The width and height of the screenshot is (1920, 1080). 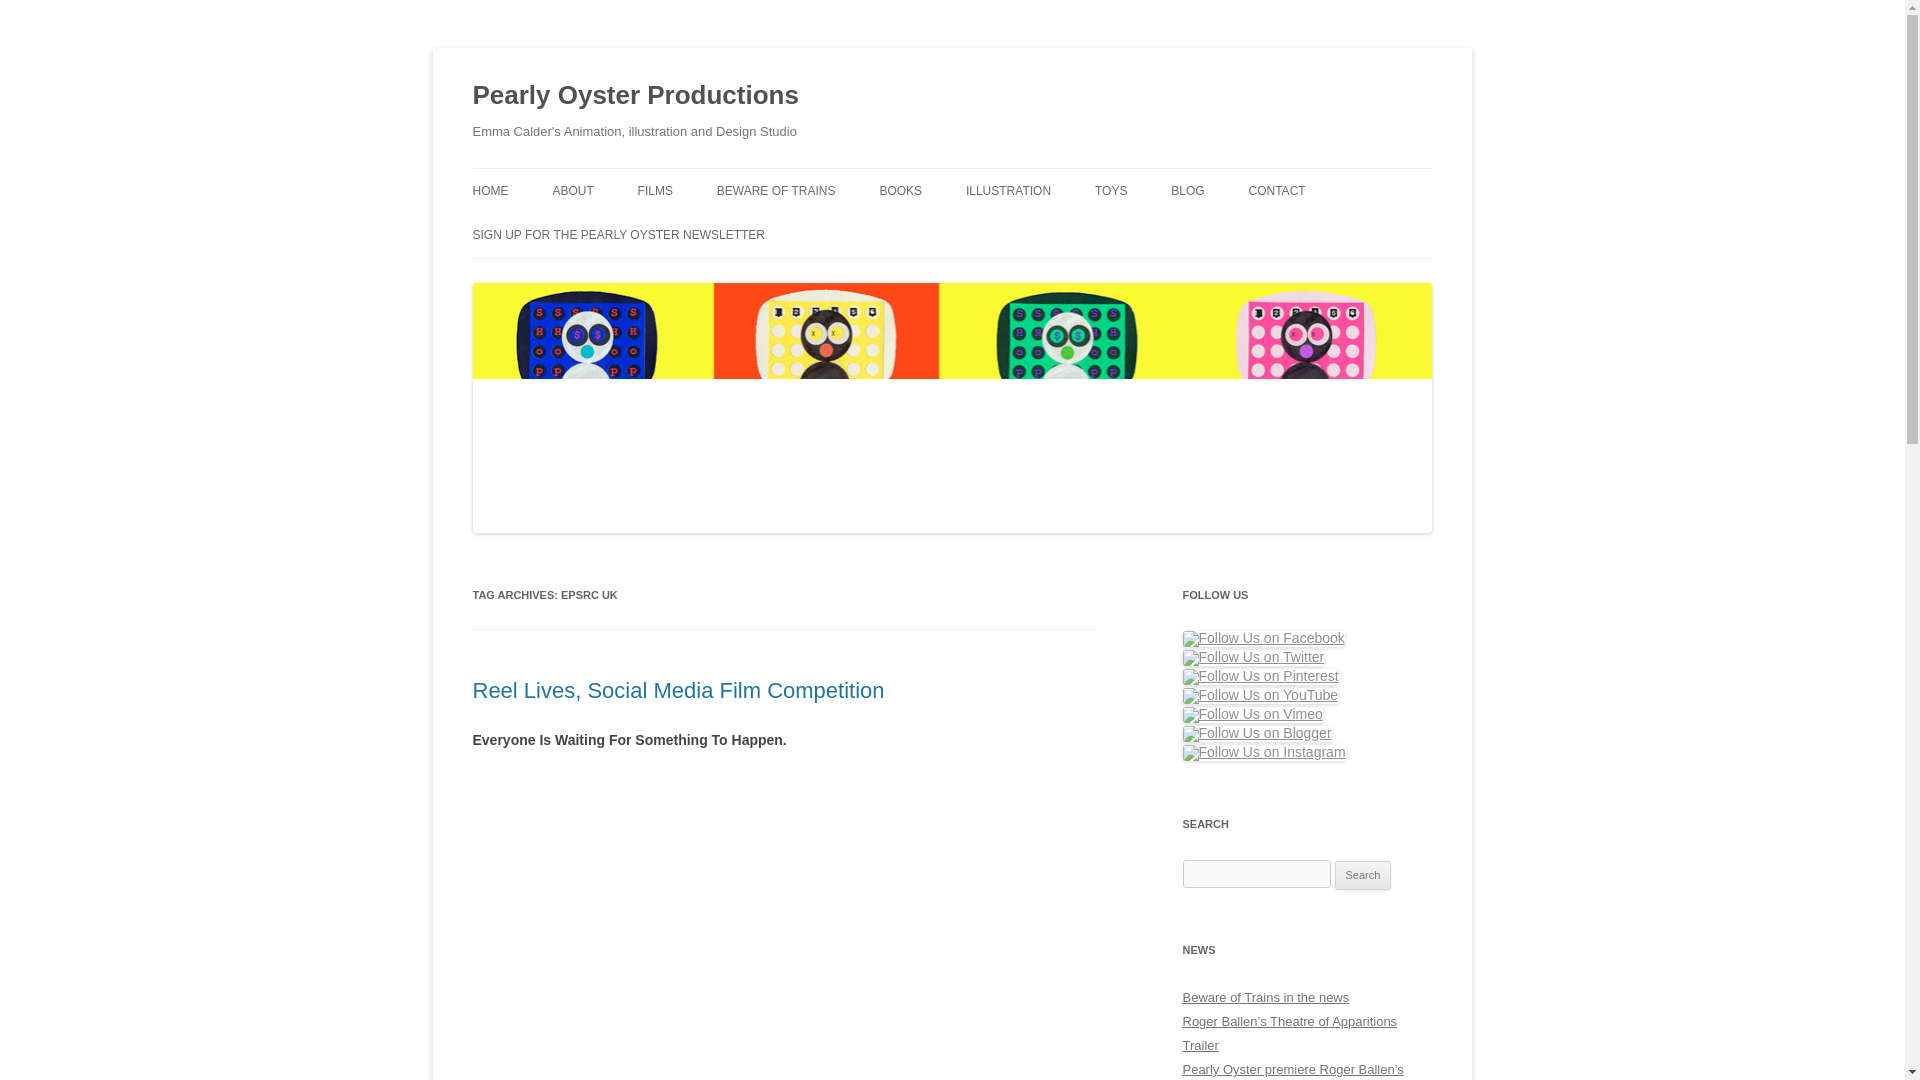 What do you see at coordinates (1256, 733) in the screenshot?
I see `Follow Us on Blogger` at bounding box center [1256, 733].